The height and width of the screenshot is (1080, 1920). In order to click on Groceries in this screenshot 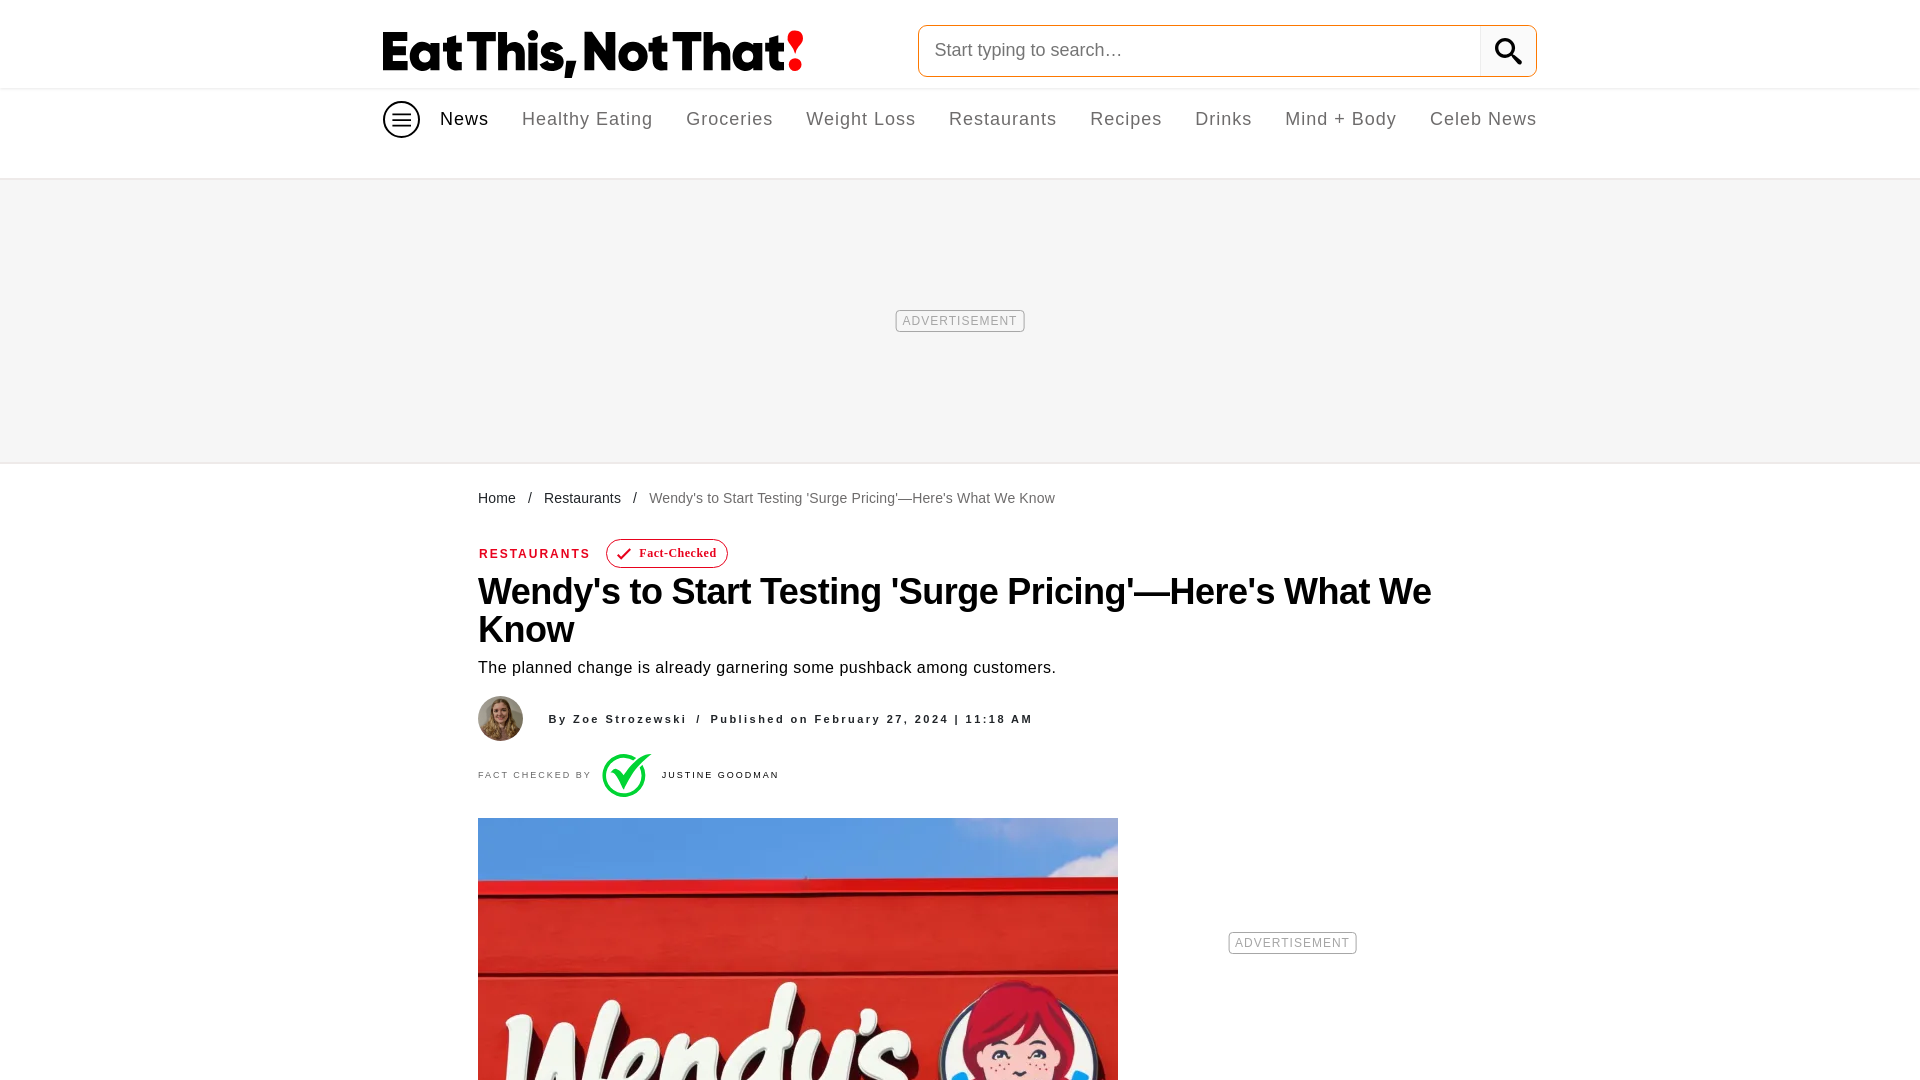, I will do `click(729, 118)`.